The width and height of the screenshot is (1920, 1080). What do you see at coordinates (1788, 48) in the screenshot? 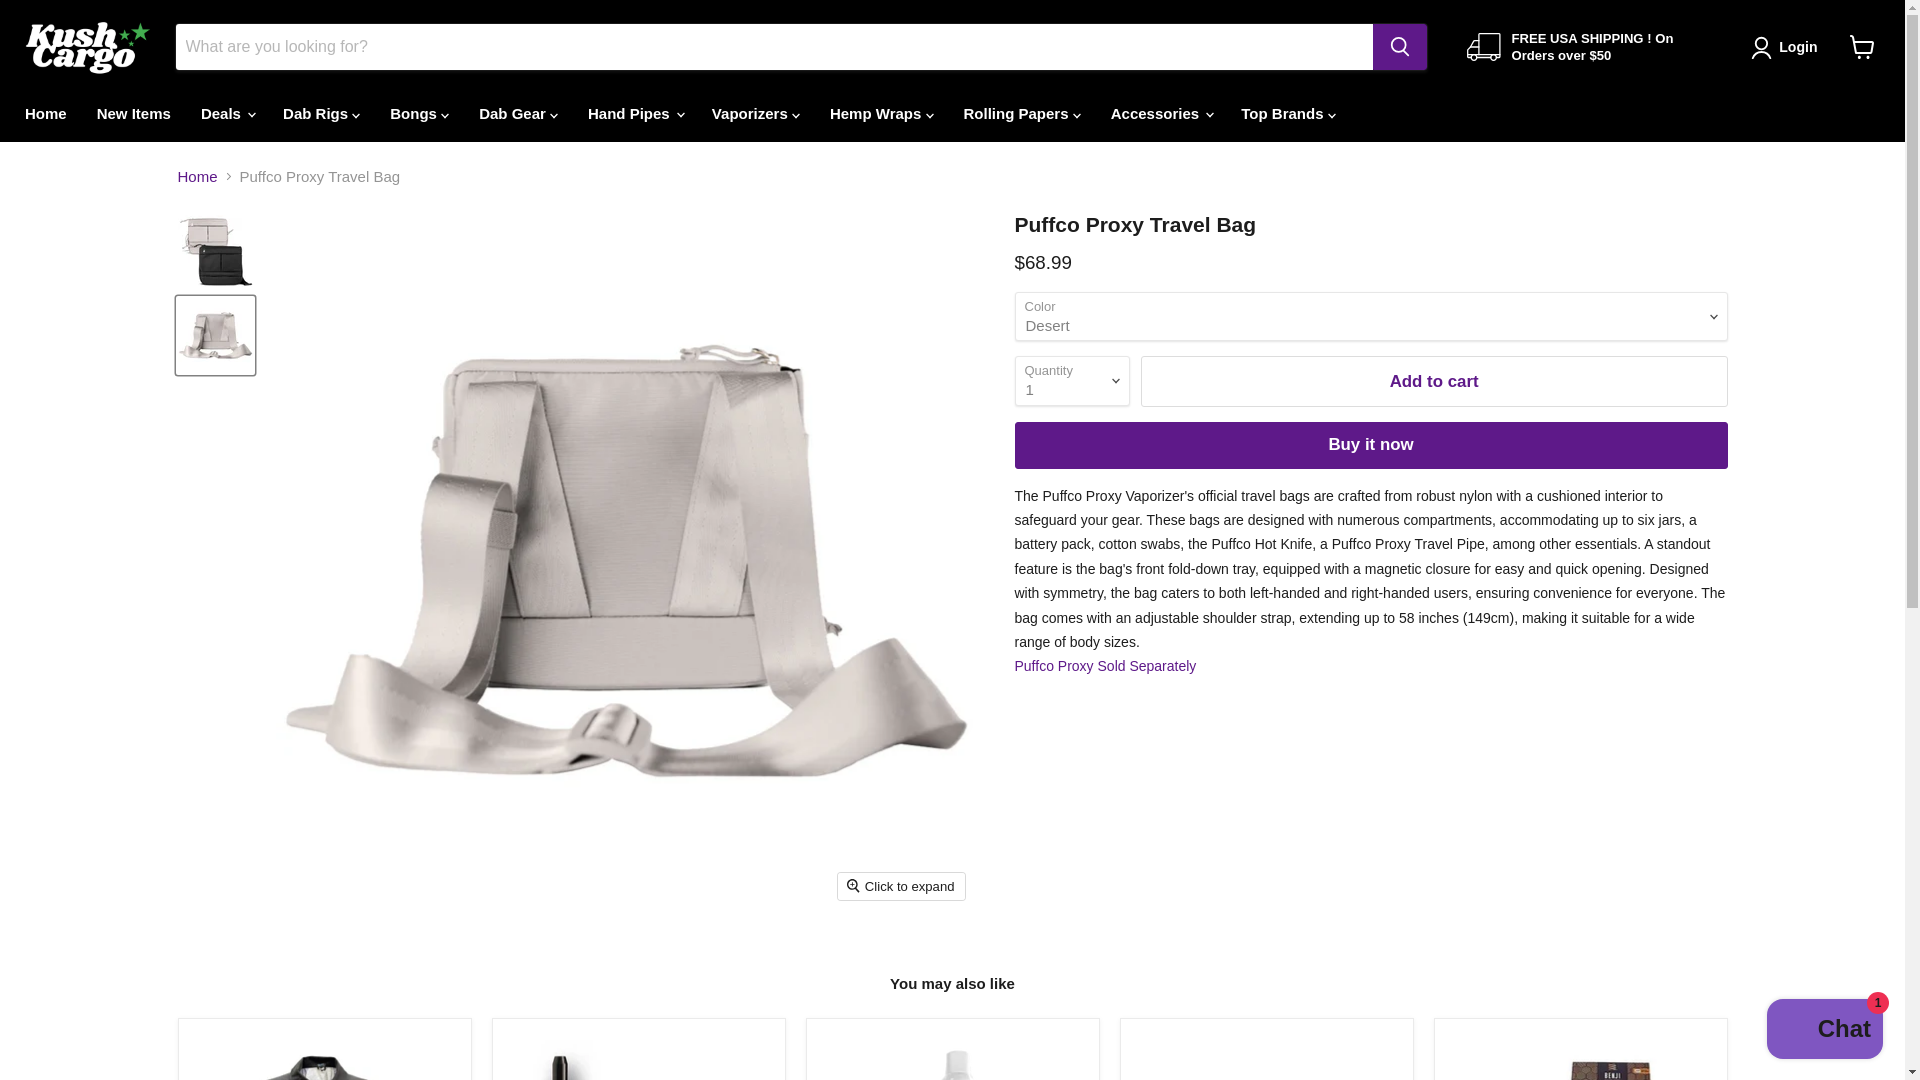
I see `Login` at bounding box center [1788, 48].